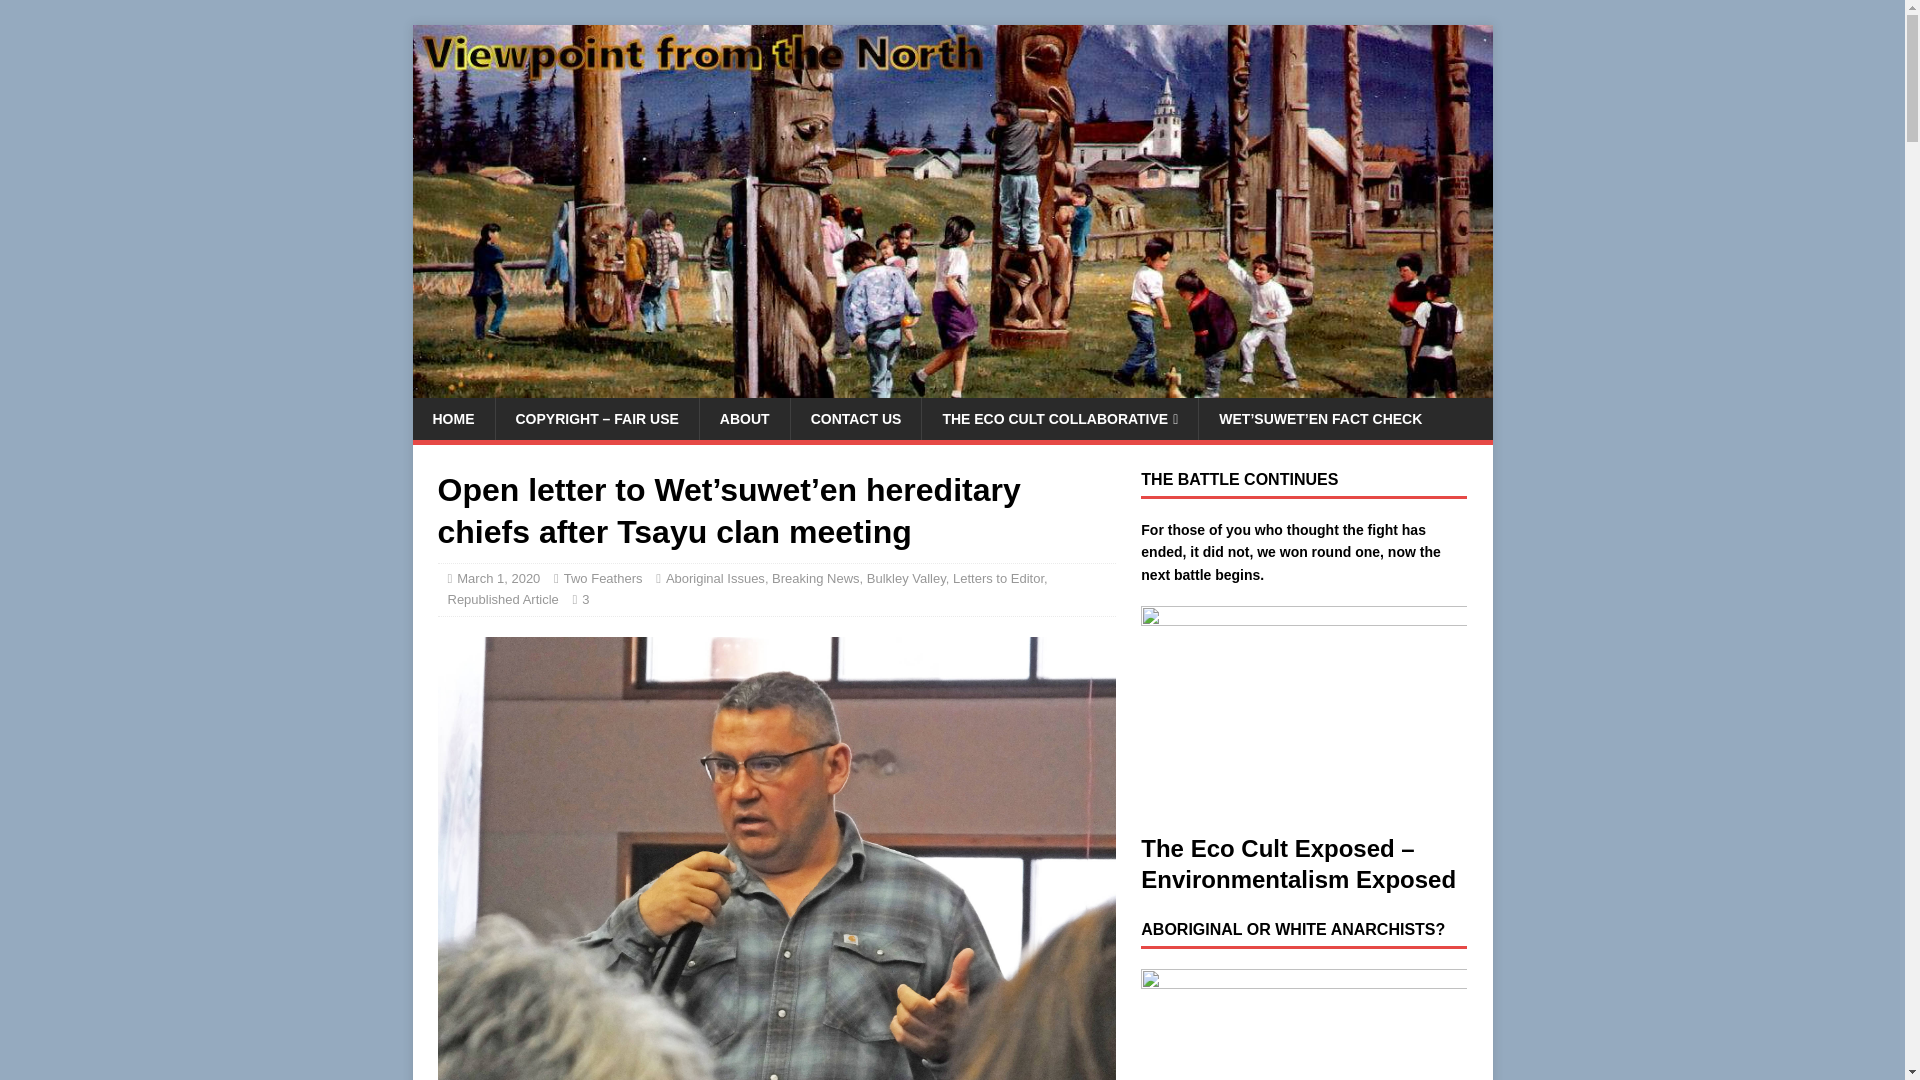 The width and height of the screenshot is (1920, 1080). I want to click on Breaking News, so click(814, 578).